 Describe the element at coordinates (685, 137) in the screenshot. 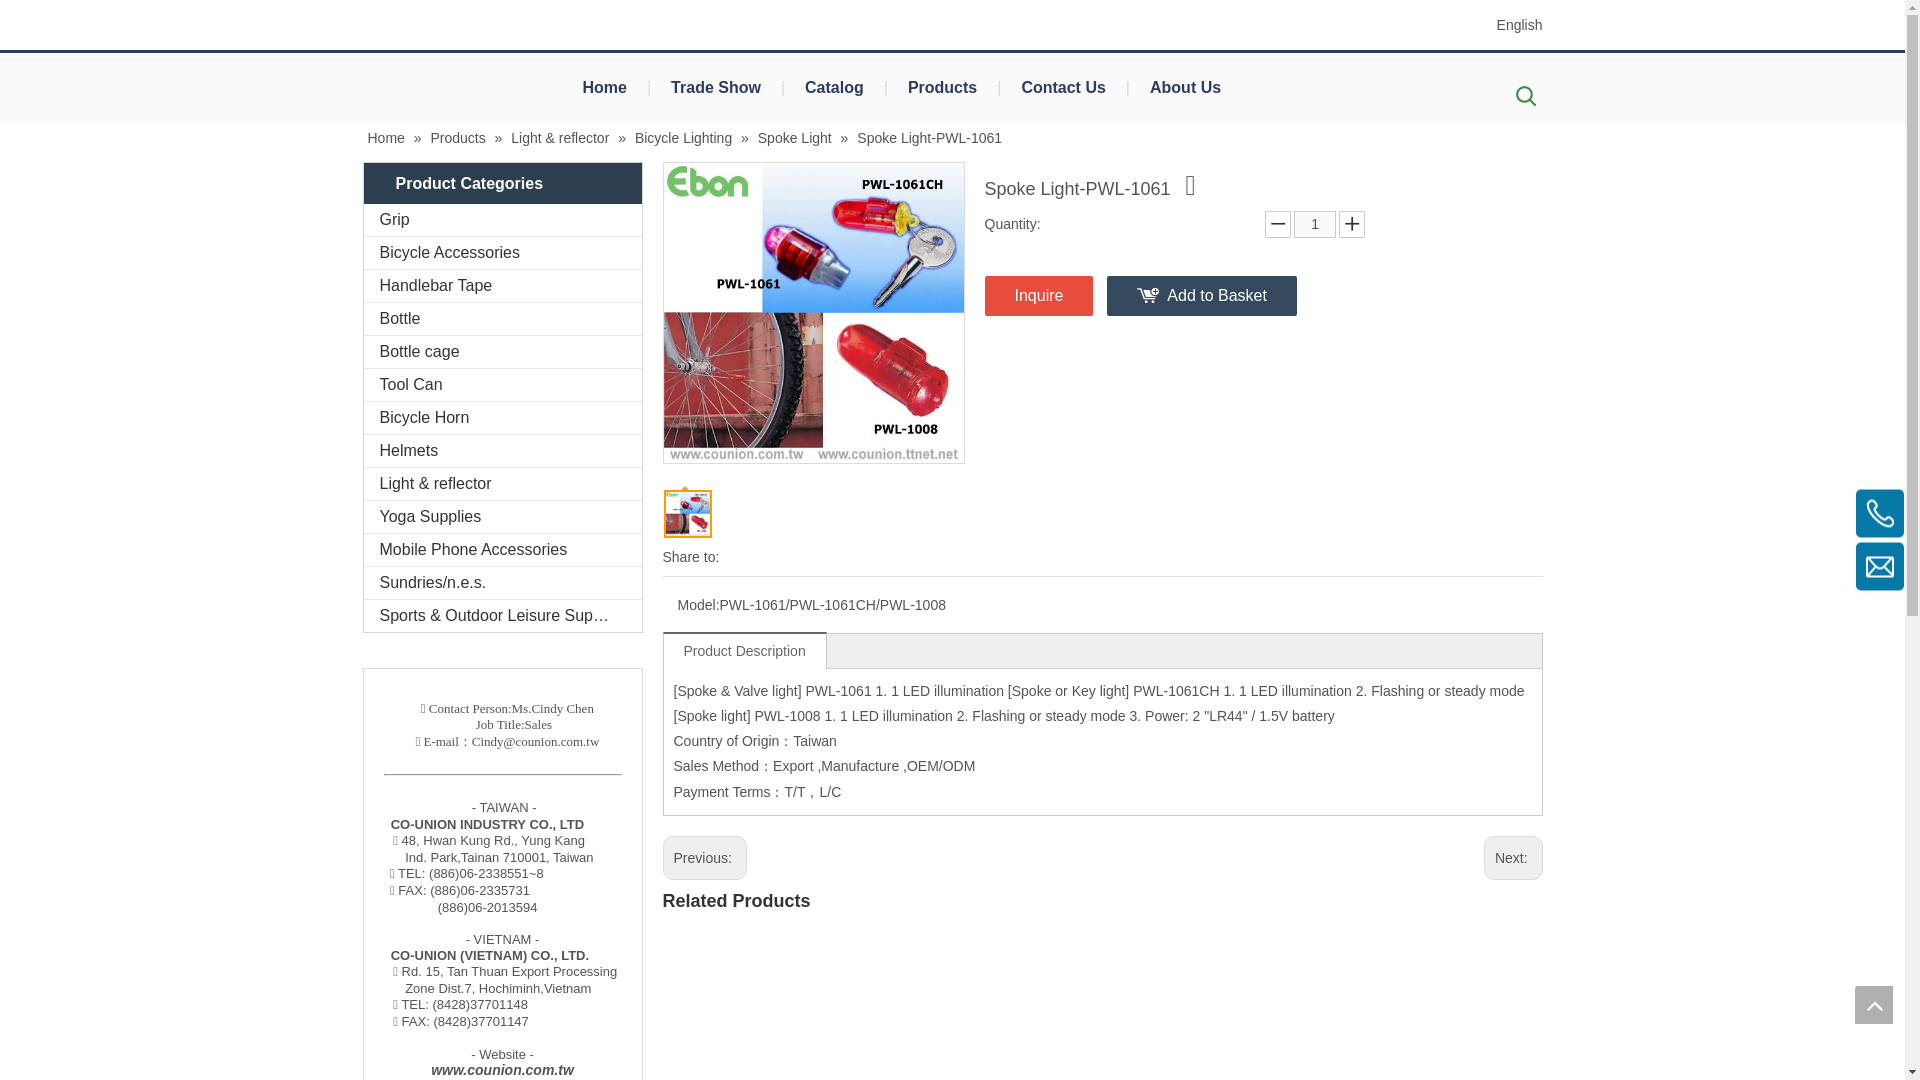

I see `Bicycle Lighting` at that location.